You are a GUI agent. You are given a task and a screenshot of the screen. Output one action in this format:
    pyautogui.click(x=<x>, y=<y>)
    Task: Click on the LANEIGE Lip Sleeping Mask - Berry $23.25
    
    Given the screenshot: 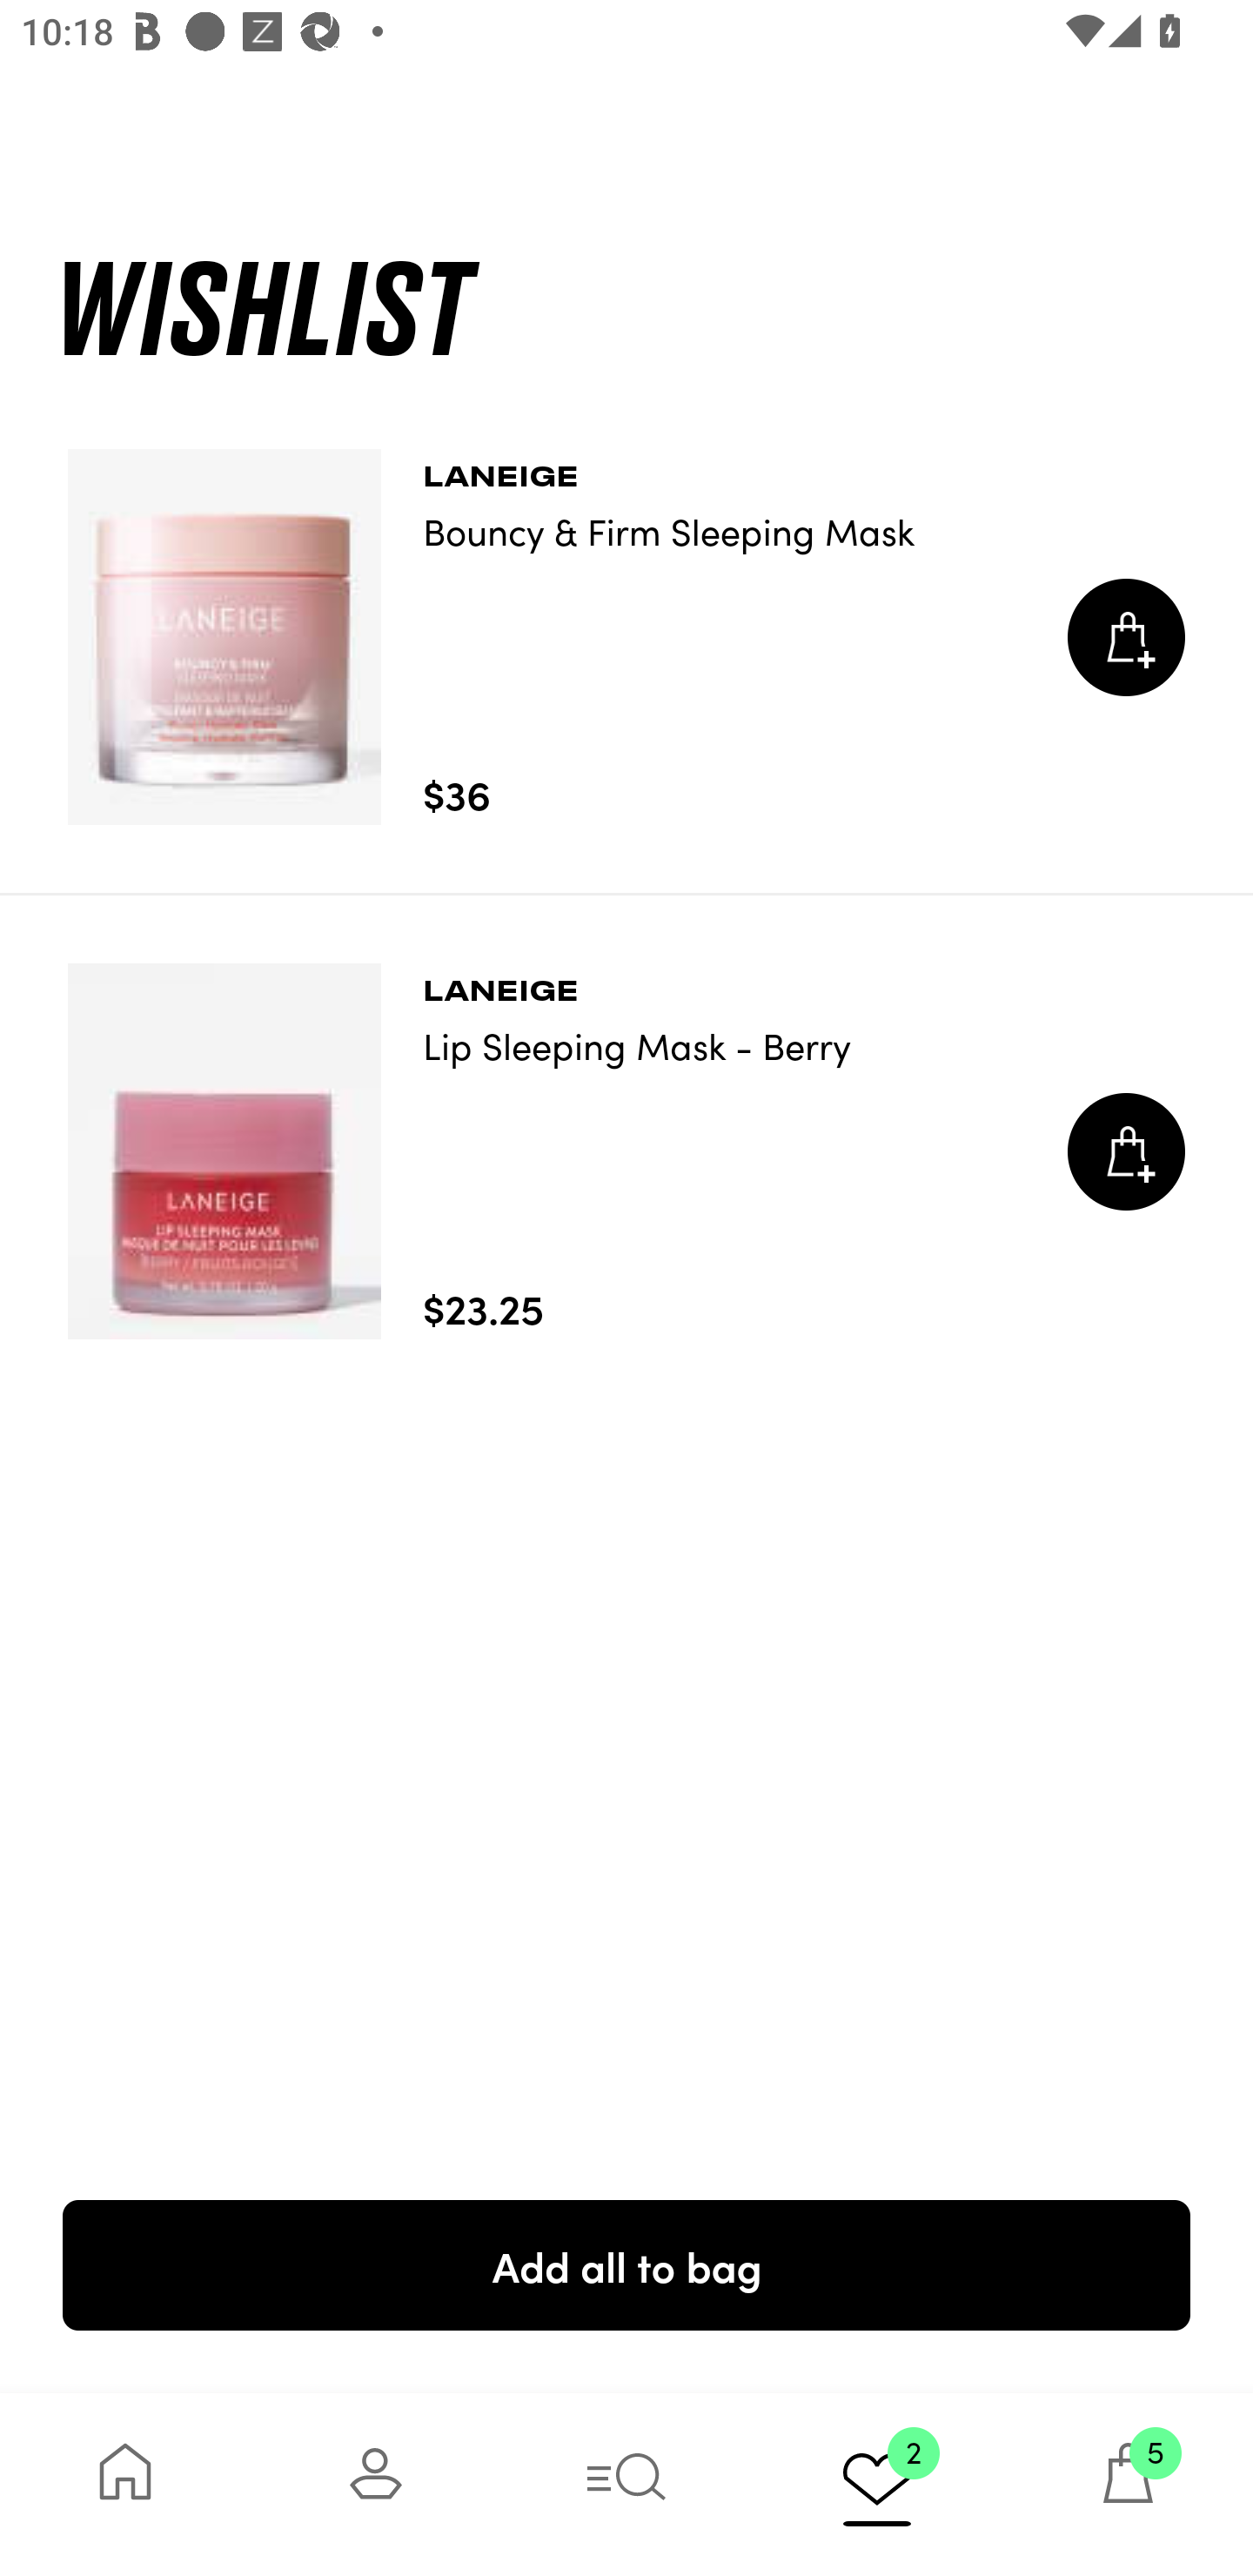 What is the action you would take?
    pyautogui.click(x=626, y=1151)
    